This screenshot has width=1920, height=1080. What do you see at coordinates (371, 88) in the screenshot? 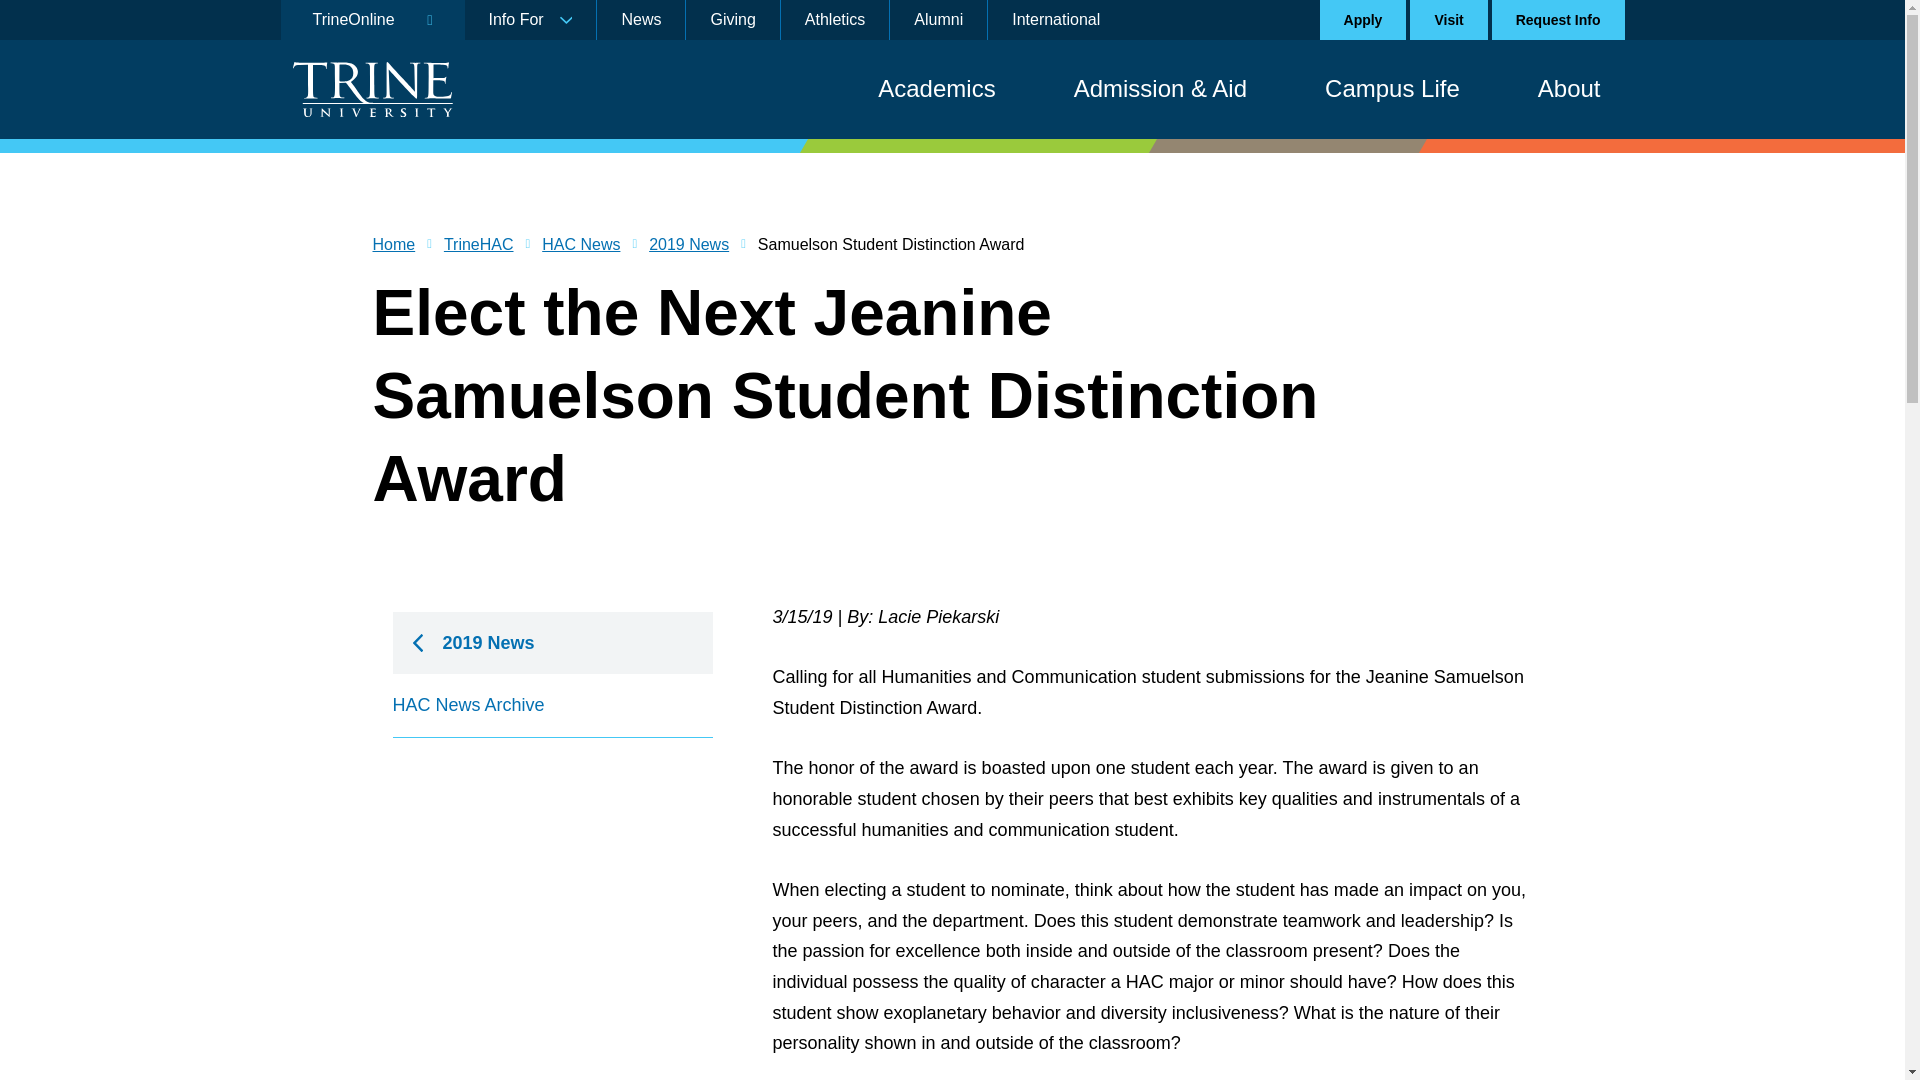
I see `Home page for Trine University` at bounding box center [371, 88].